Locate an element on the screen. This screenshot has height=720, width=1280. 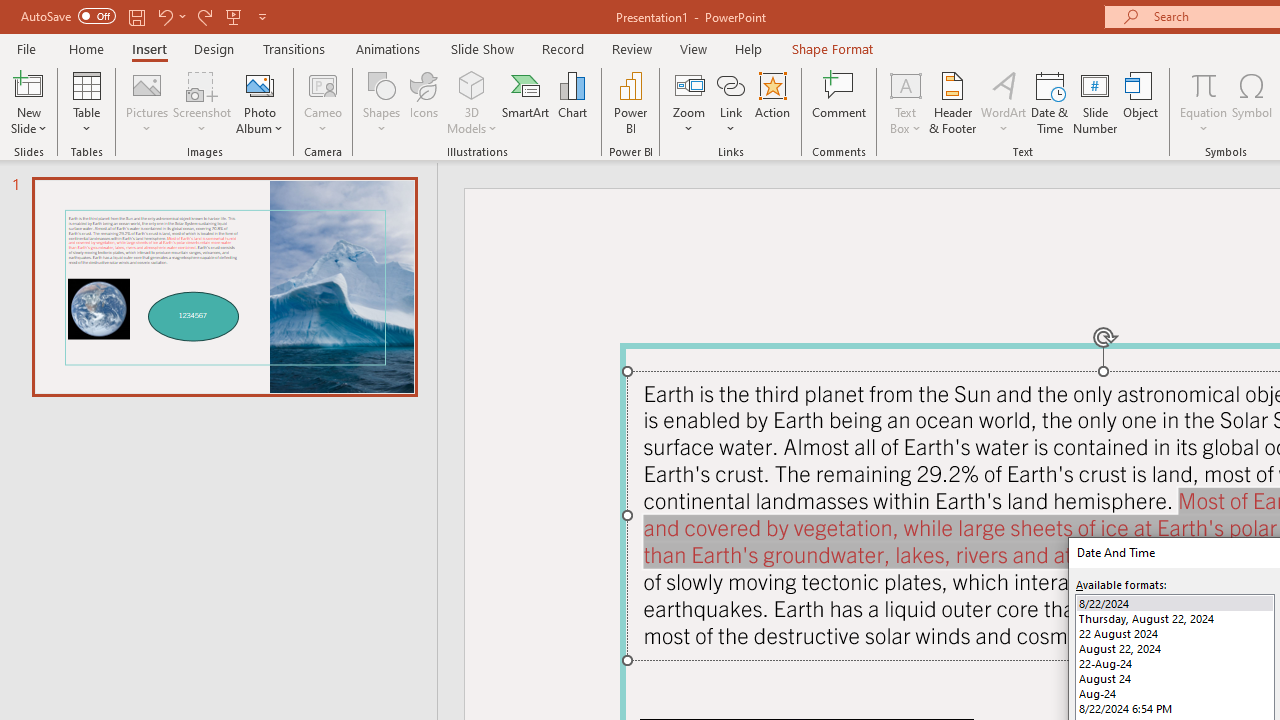
Photo Album... is located at coordinates (260, 102).